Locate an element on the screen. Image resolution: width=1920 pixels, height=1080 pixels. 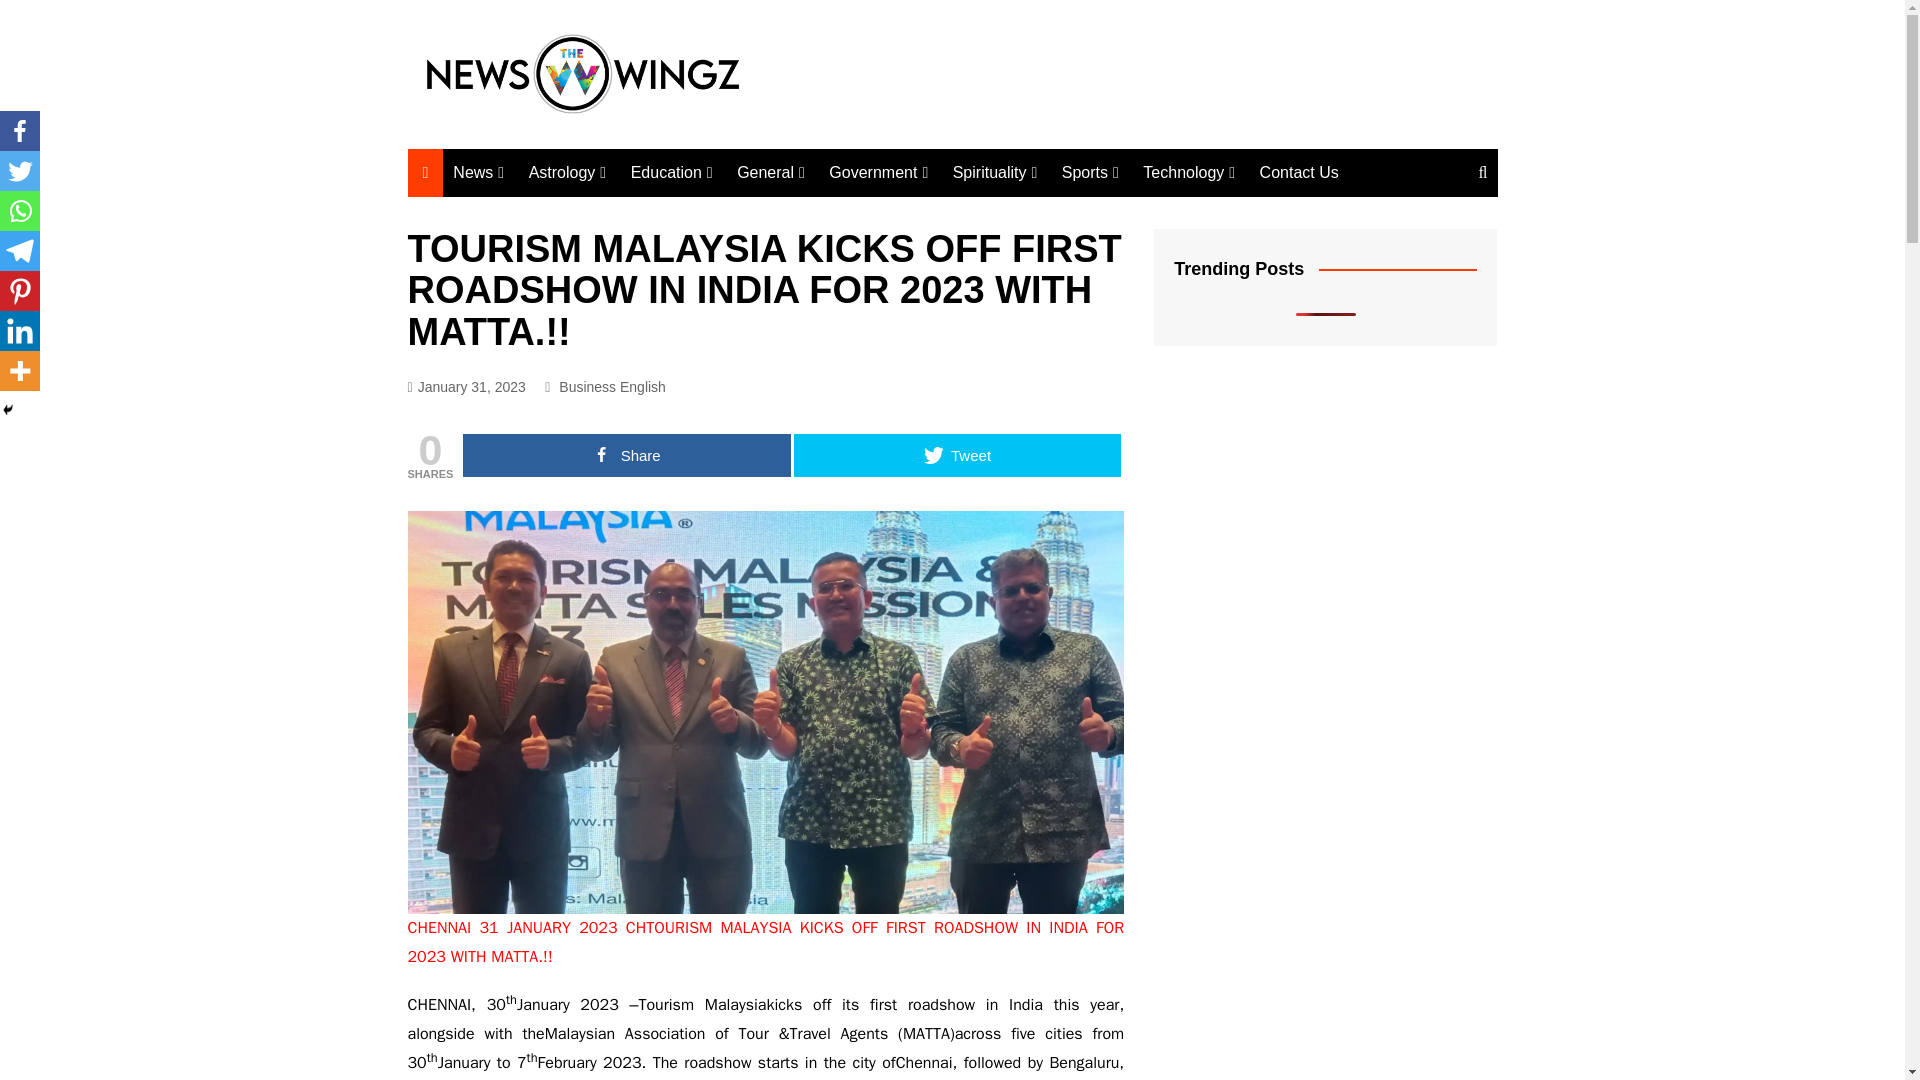
Political is located at coordinates (552, 214).